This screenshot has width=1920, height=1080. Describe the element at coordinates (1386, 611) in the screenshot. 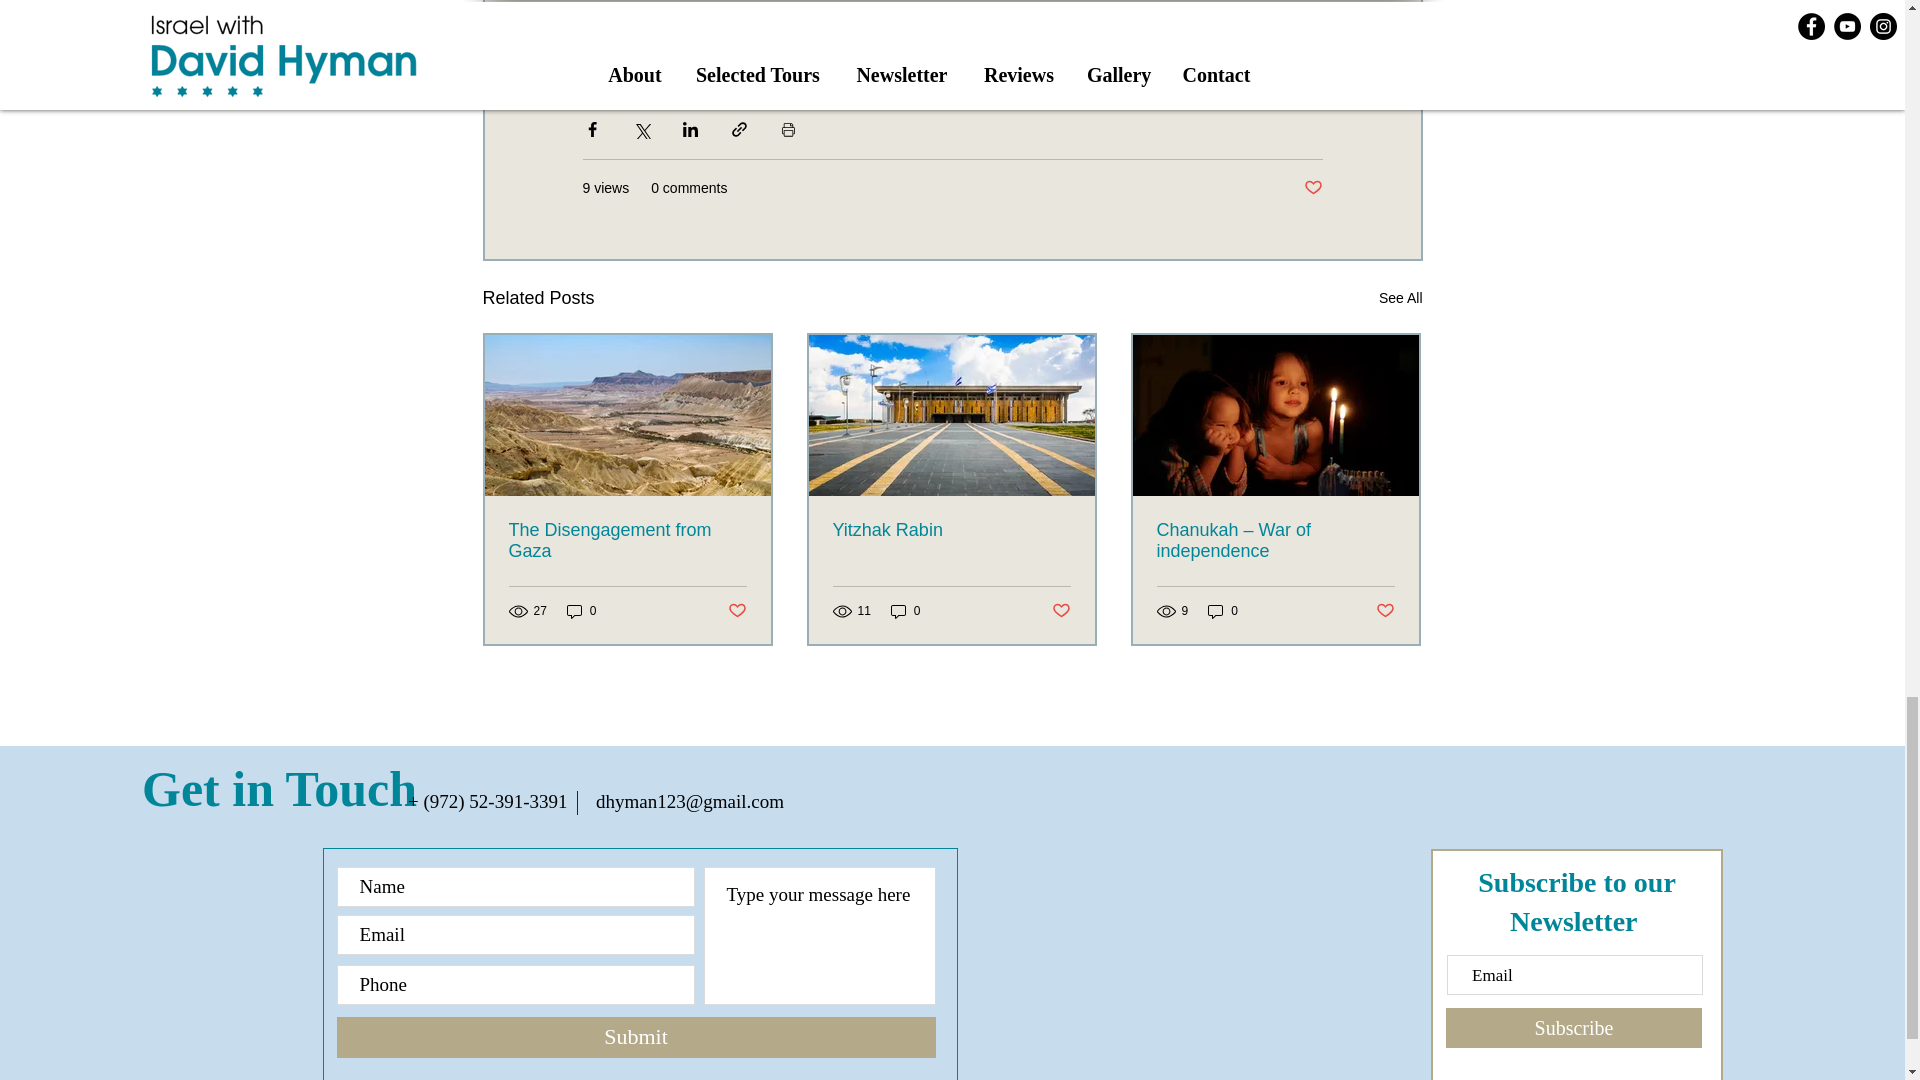

I see `Post not marked as liked` at that location.